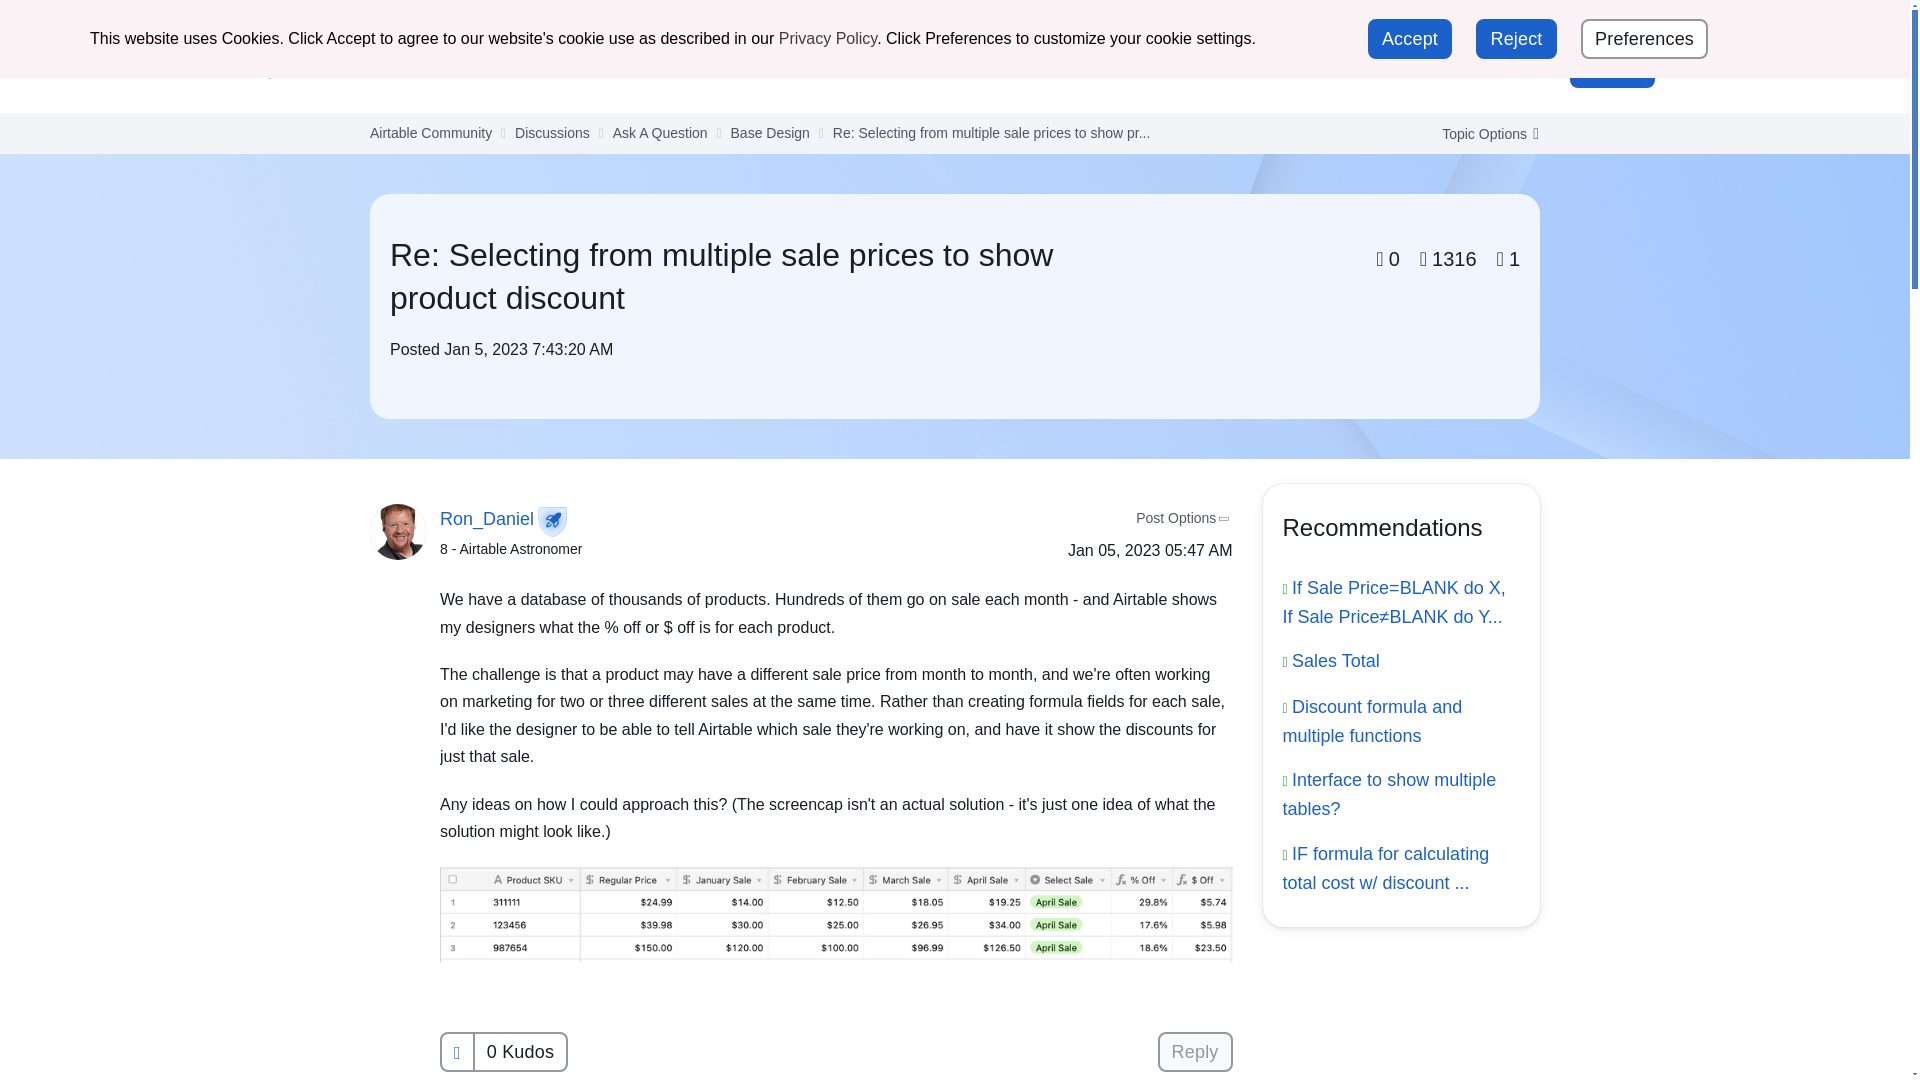  Describe the element at coordinates (1409, 39) in the screenshot. I see `Accept` at that location.